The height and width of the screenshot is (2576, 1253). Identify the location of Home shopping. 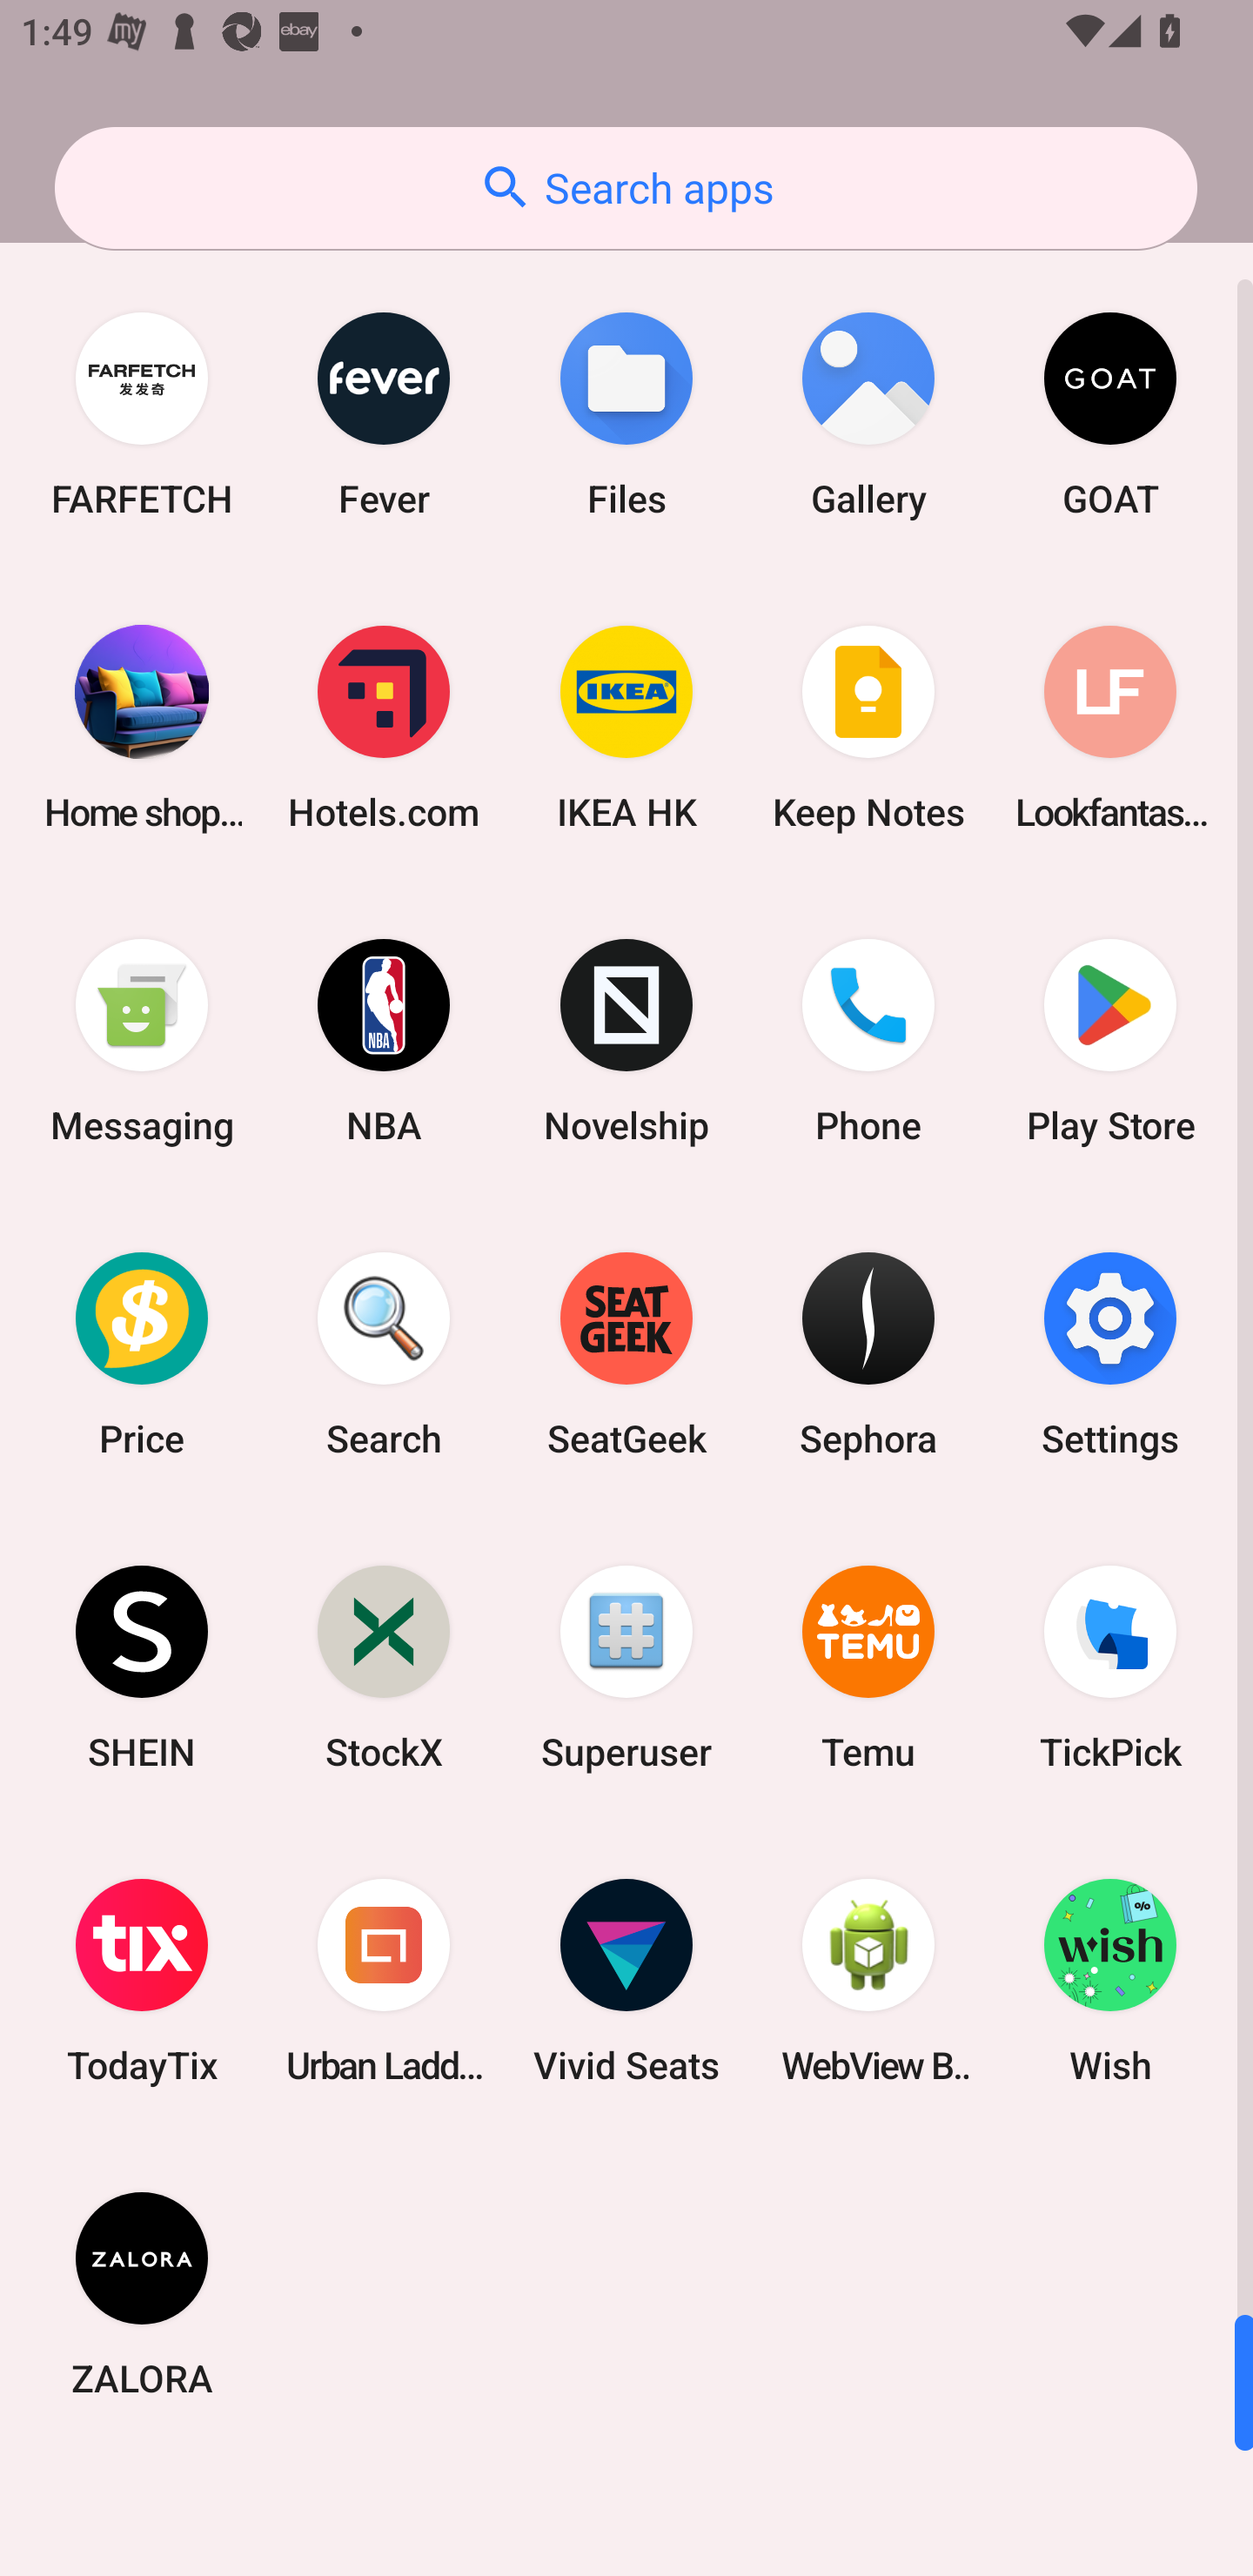
(142, 728).